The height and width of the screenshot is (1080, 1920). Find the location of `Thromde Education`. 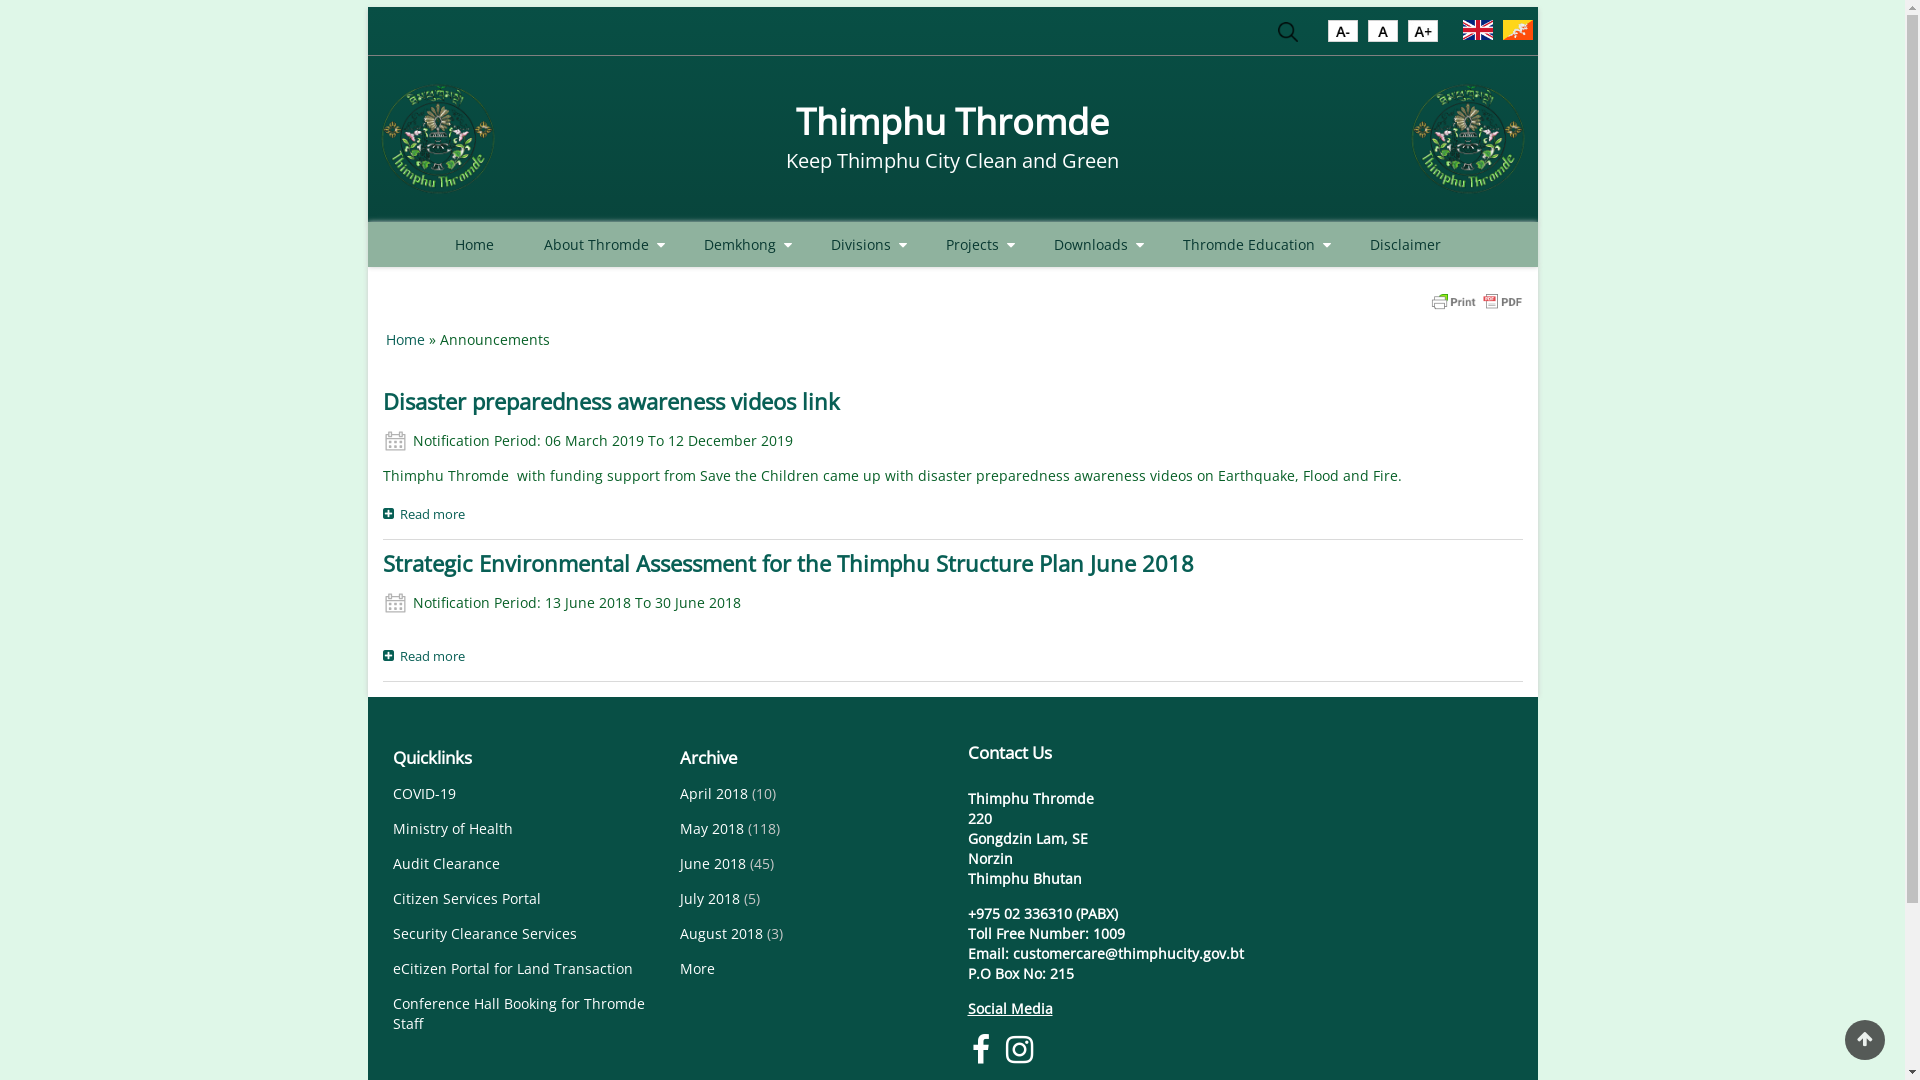

Thromde Education is located at coordinates (1250, 244).